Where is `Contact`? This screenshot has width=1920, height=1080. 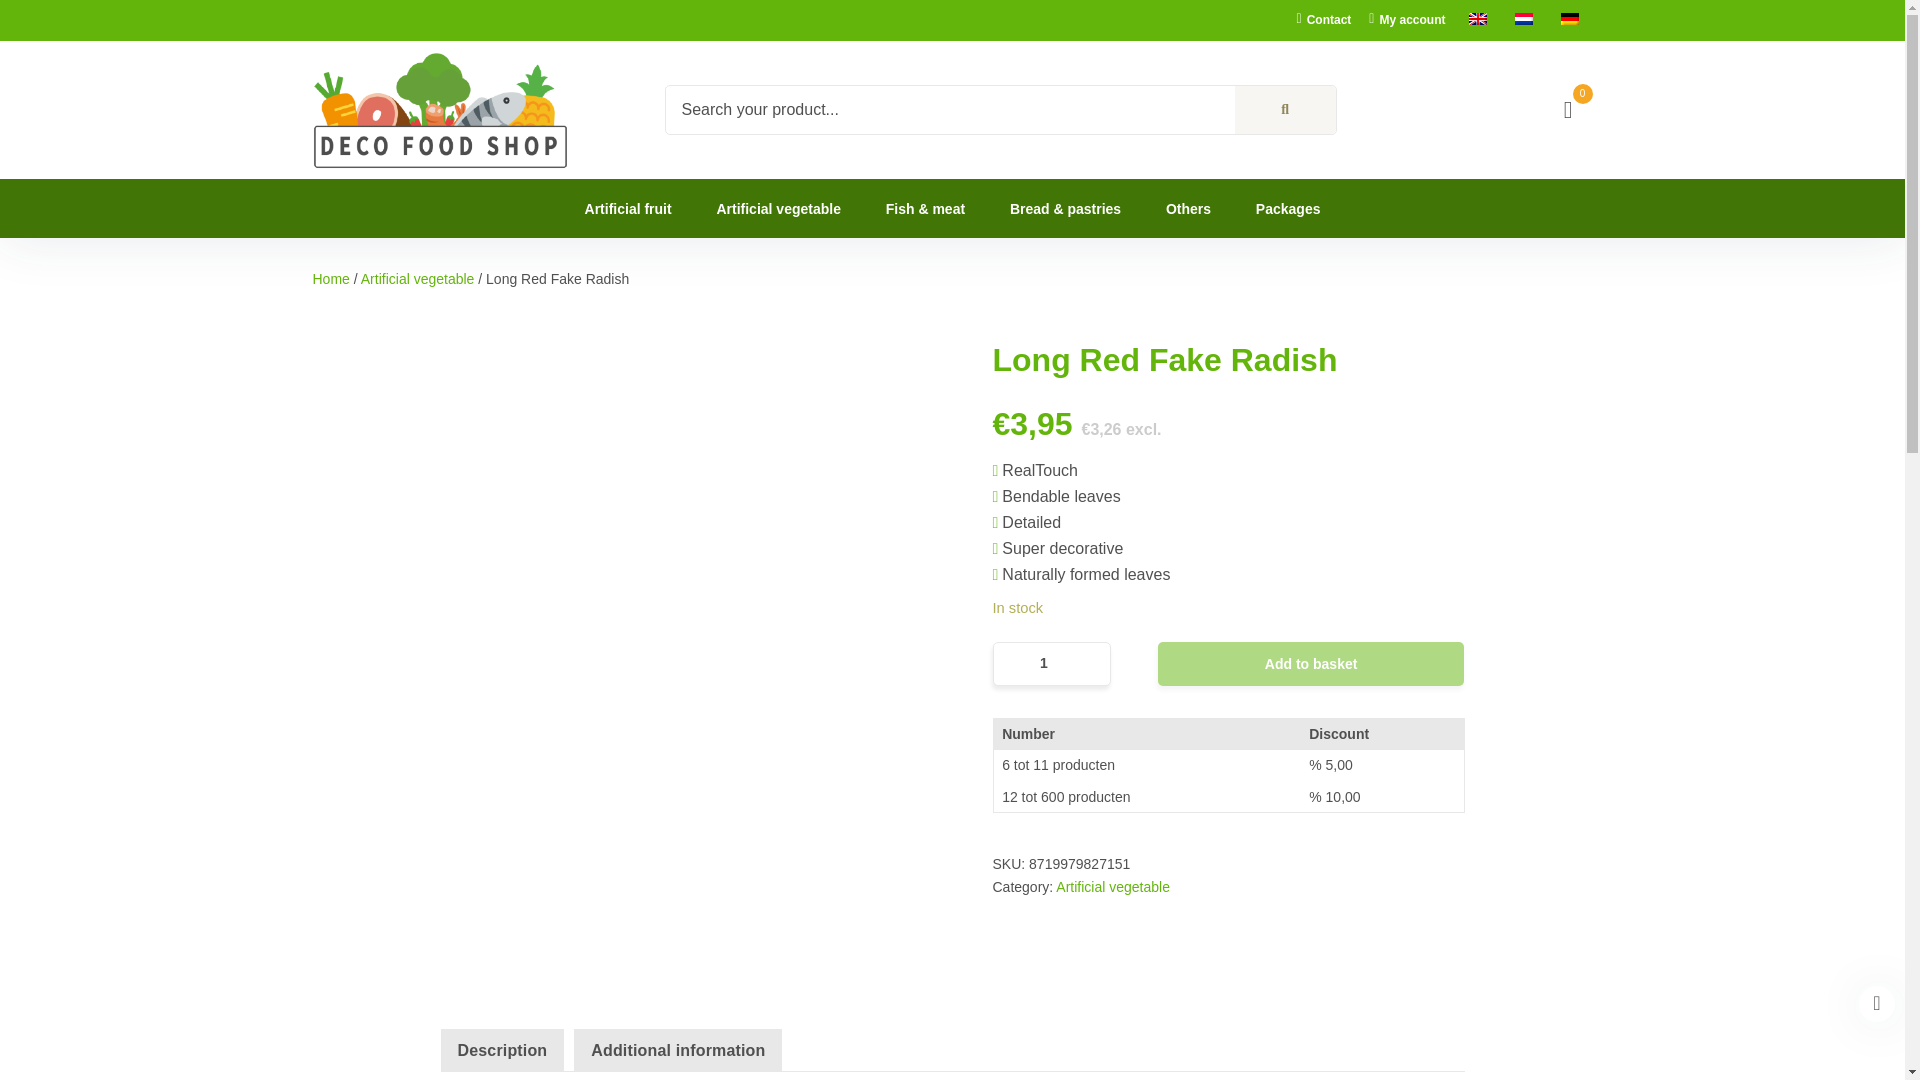 Contact is located at coordinates (1324, 20).